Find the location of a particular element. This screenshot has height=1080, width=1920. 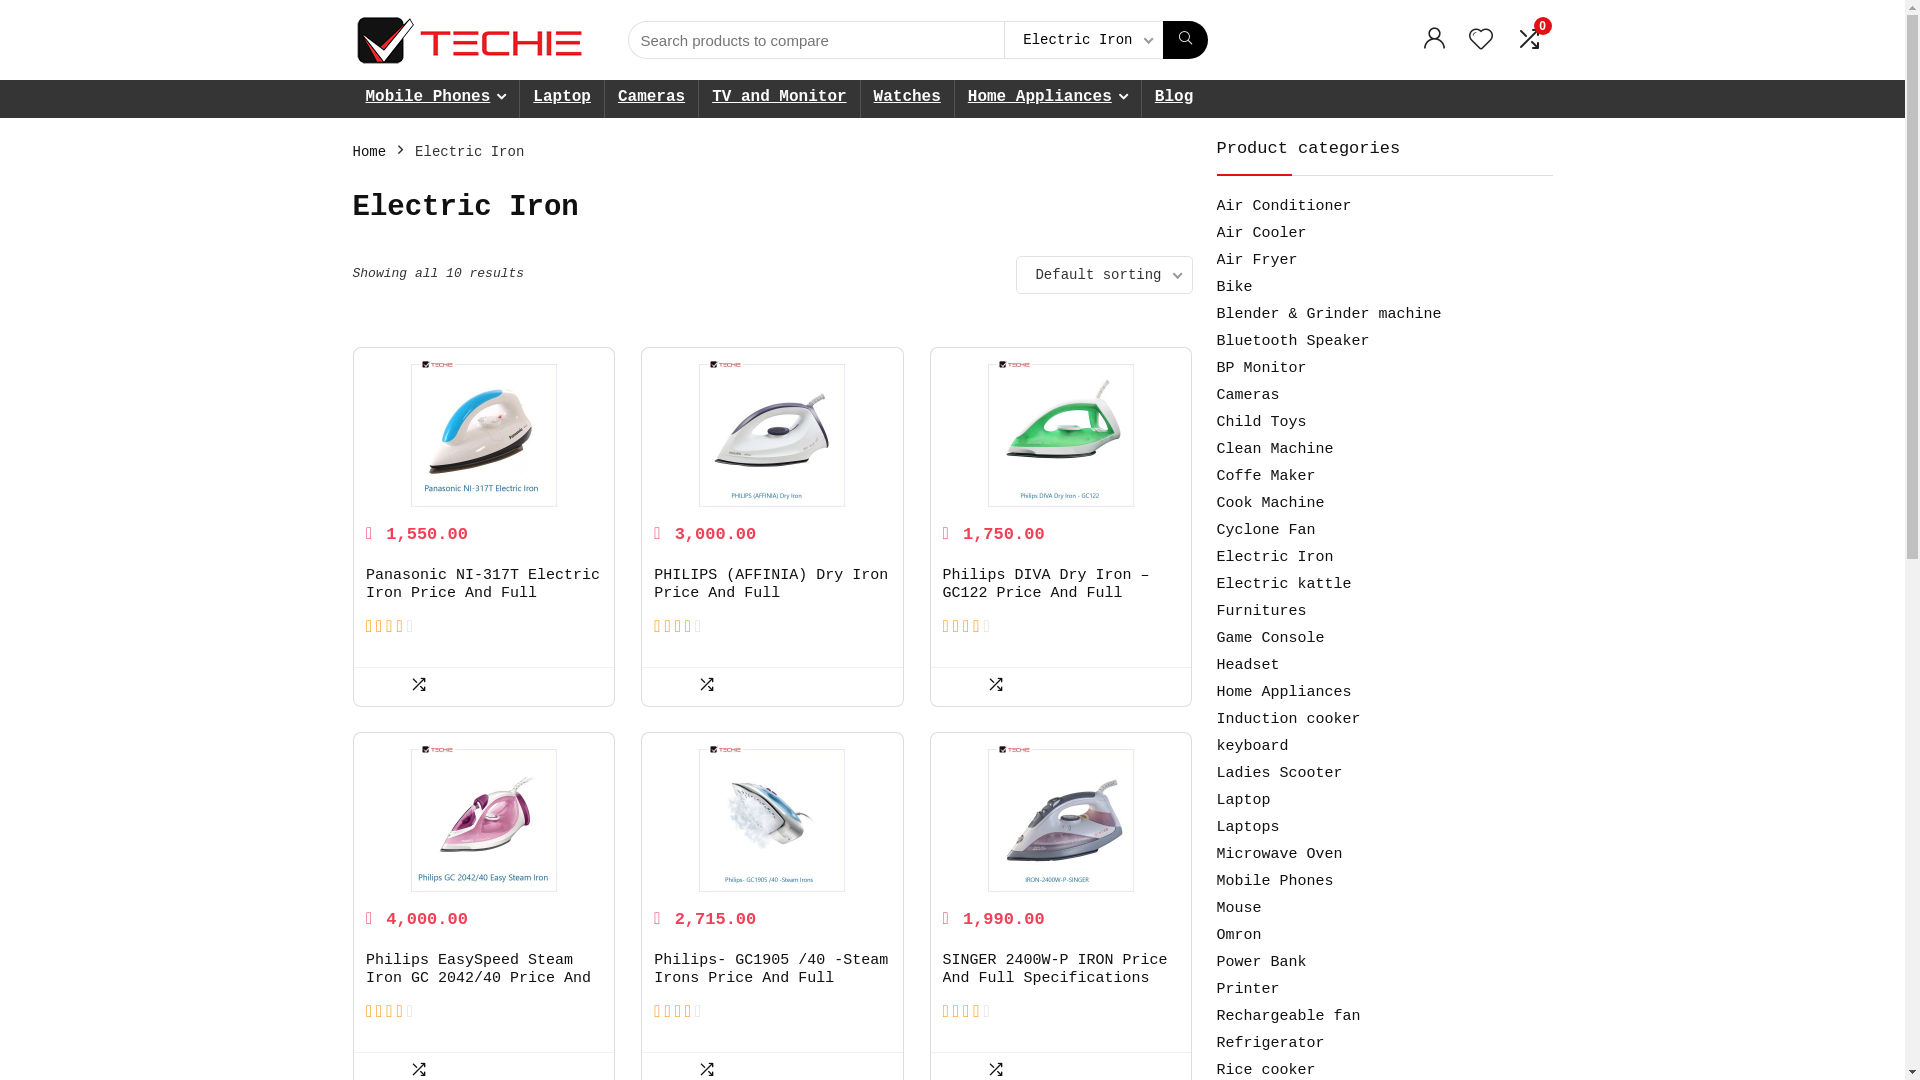

Mobile Phones is located at coordinates (436, 99).